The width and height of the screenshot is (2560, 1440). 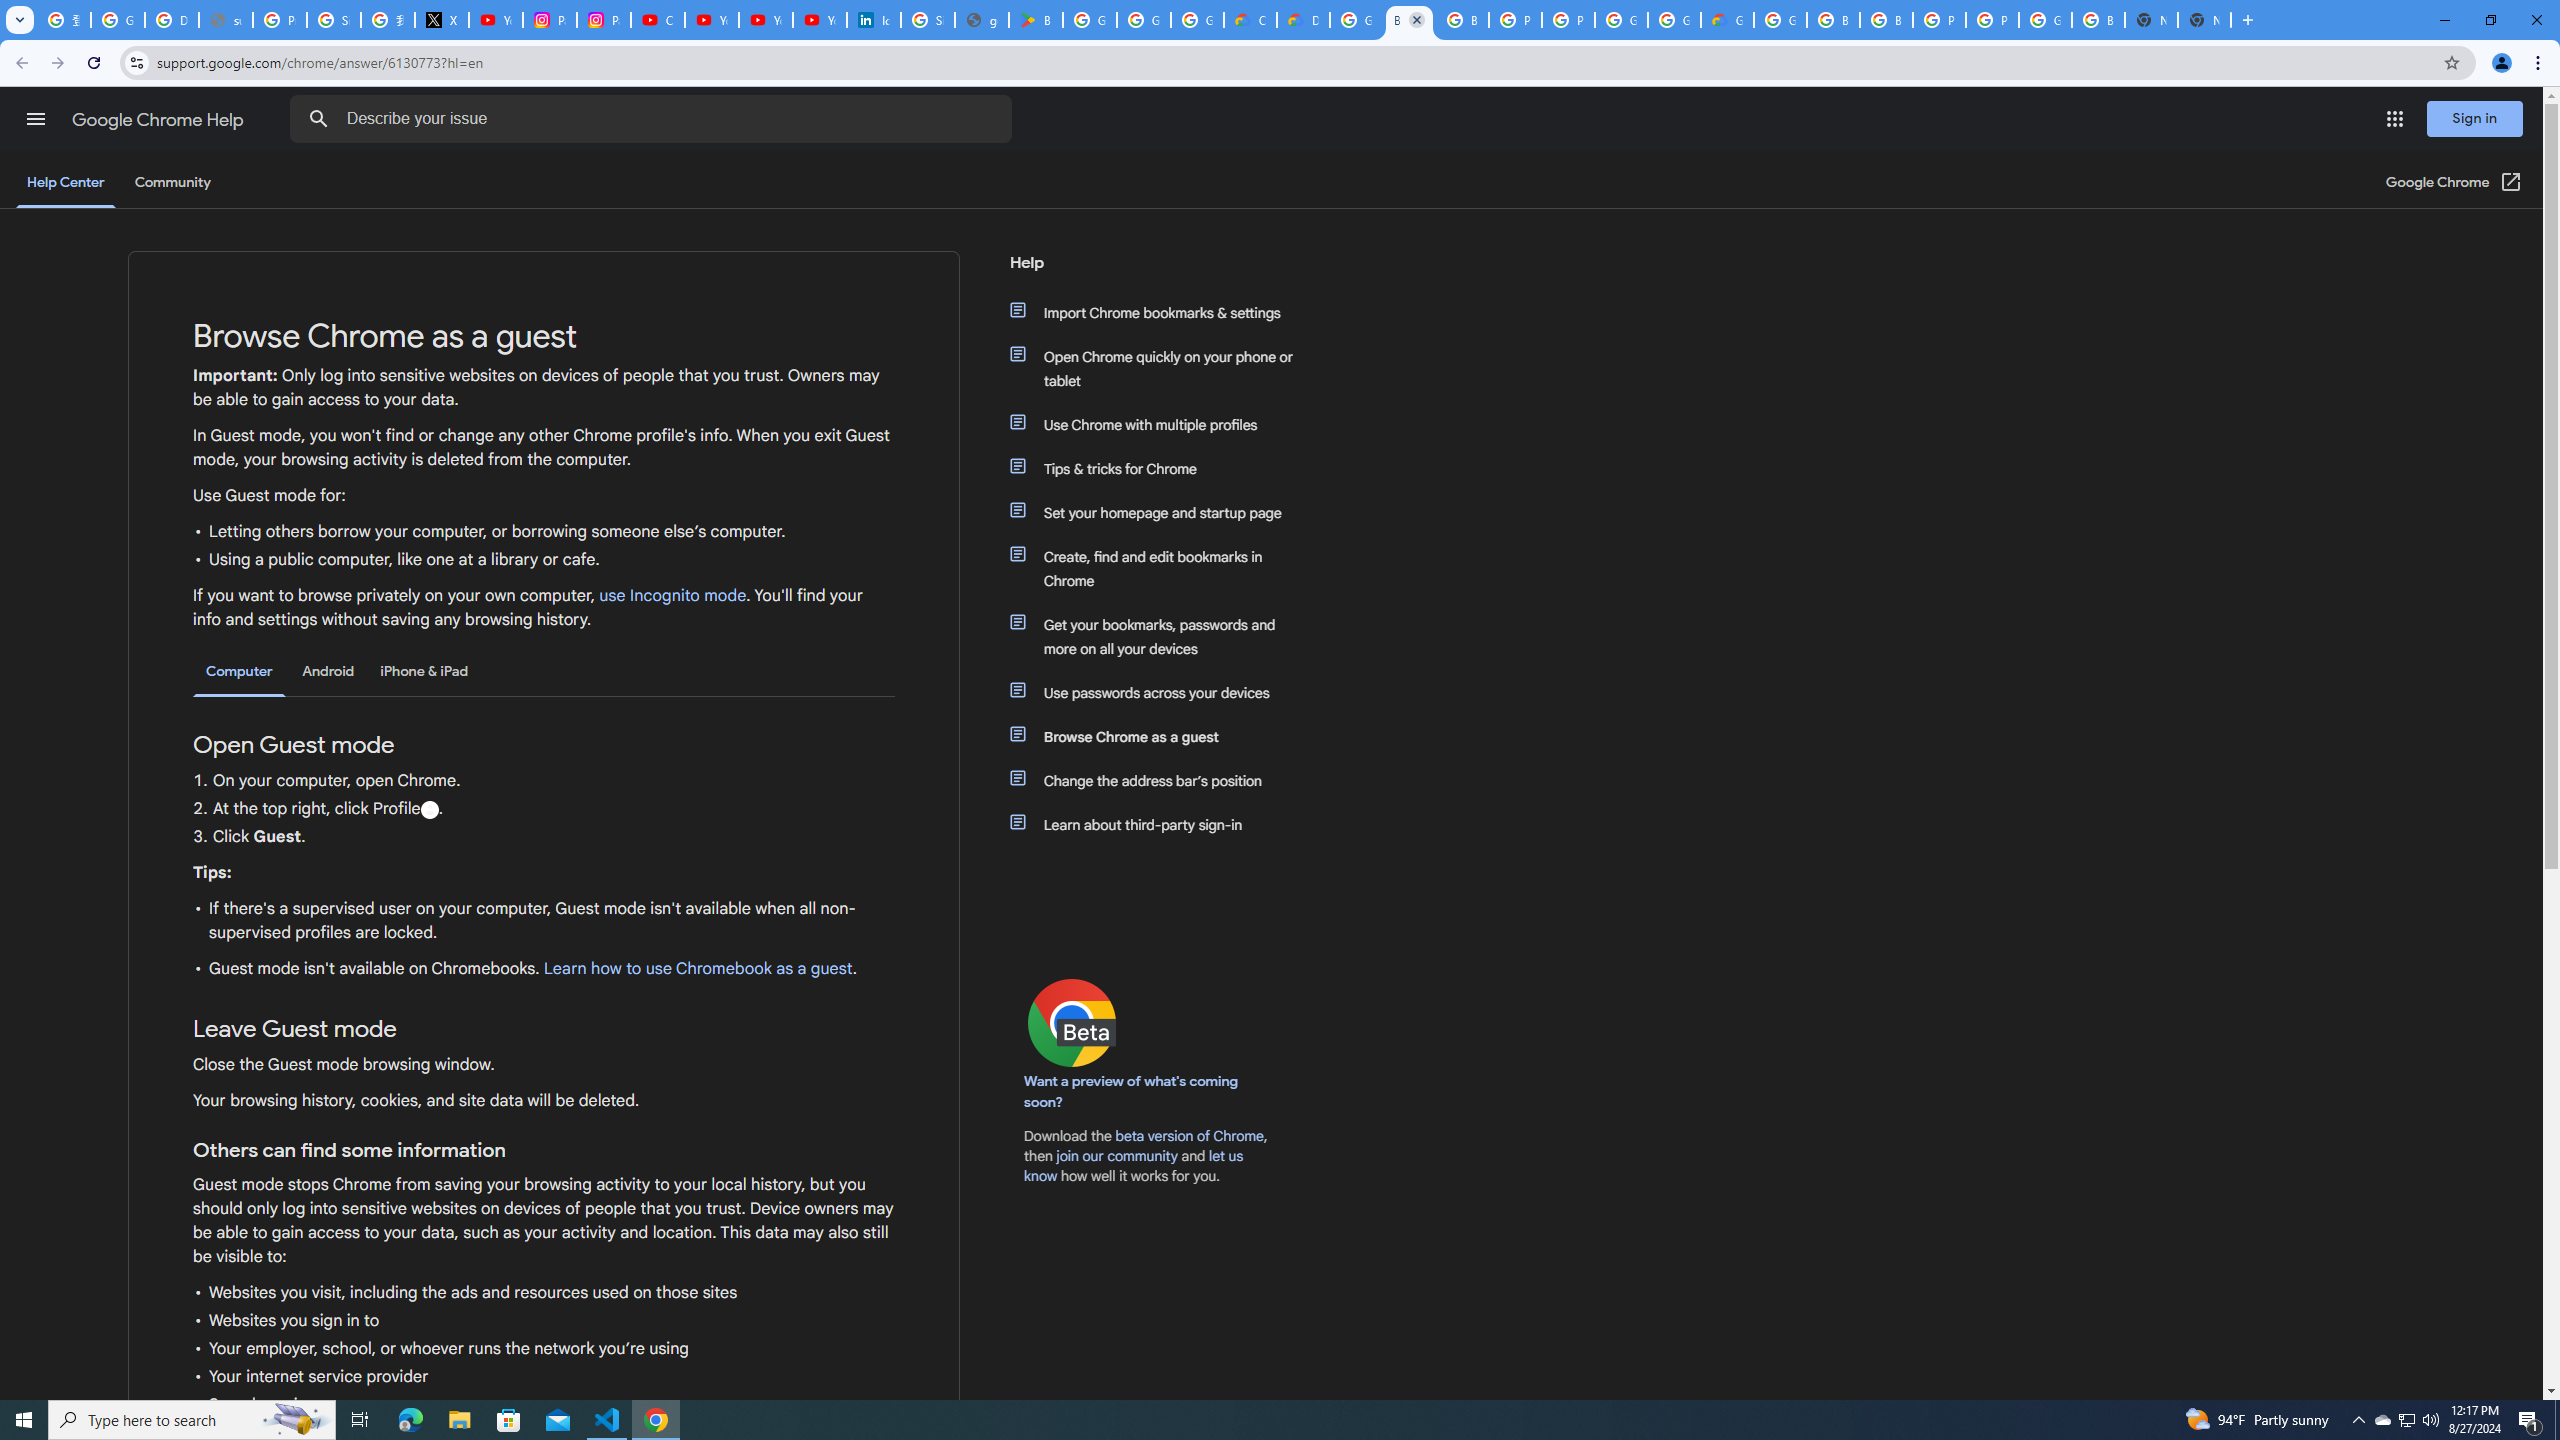 What do you see at coordinates (1163, 736) in the screenshot?
I see `Browse Chrome as a guest` at bounding box center [1163, 736].